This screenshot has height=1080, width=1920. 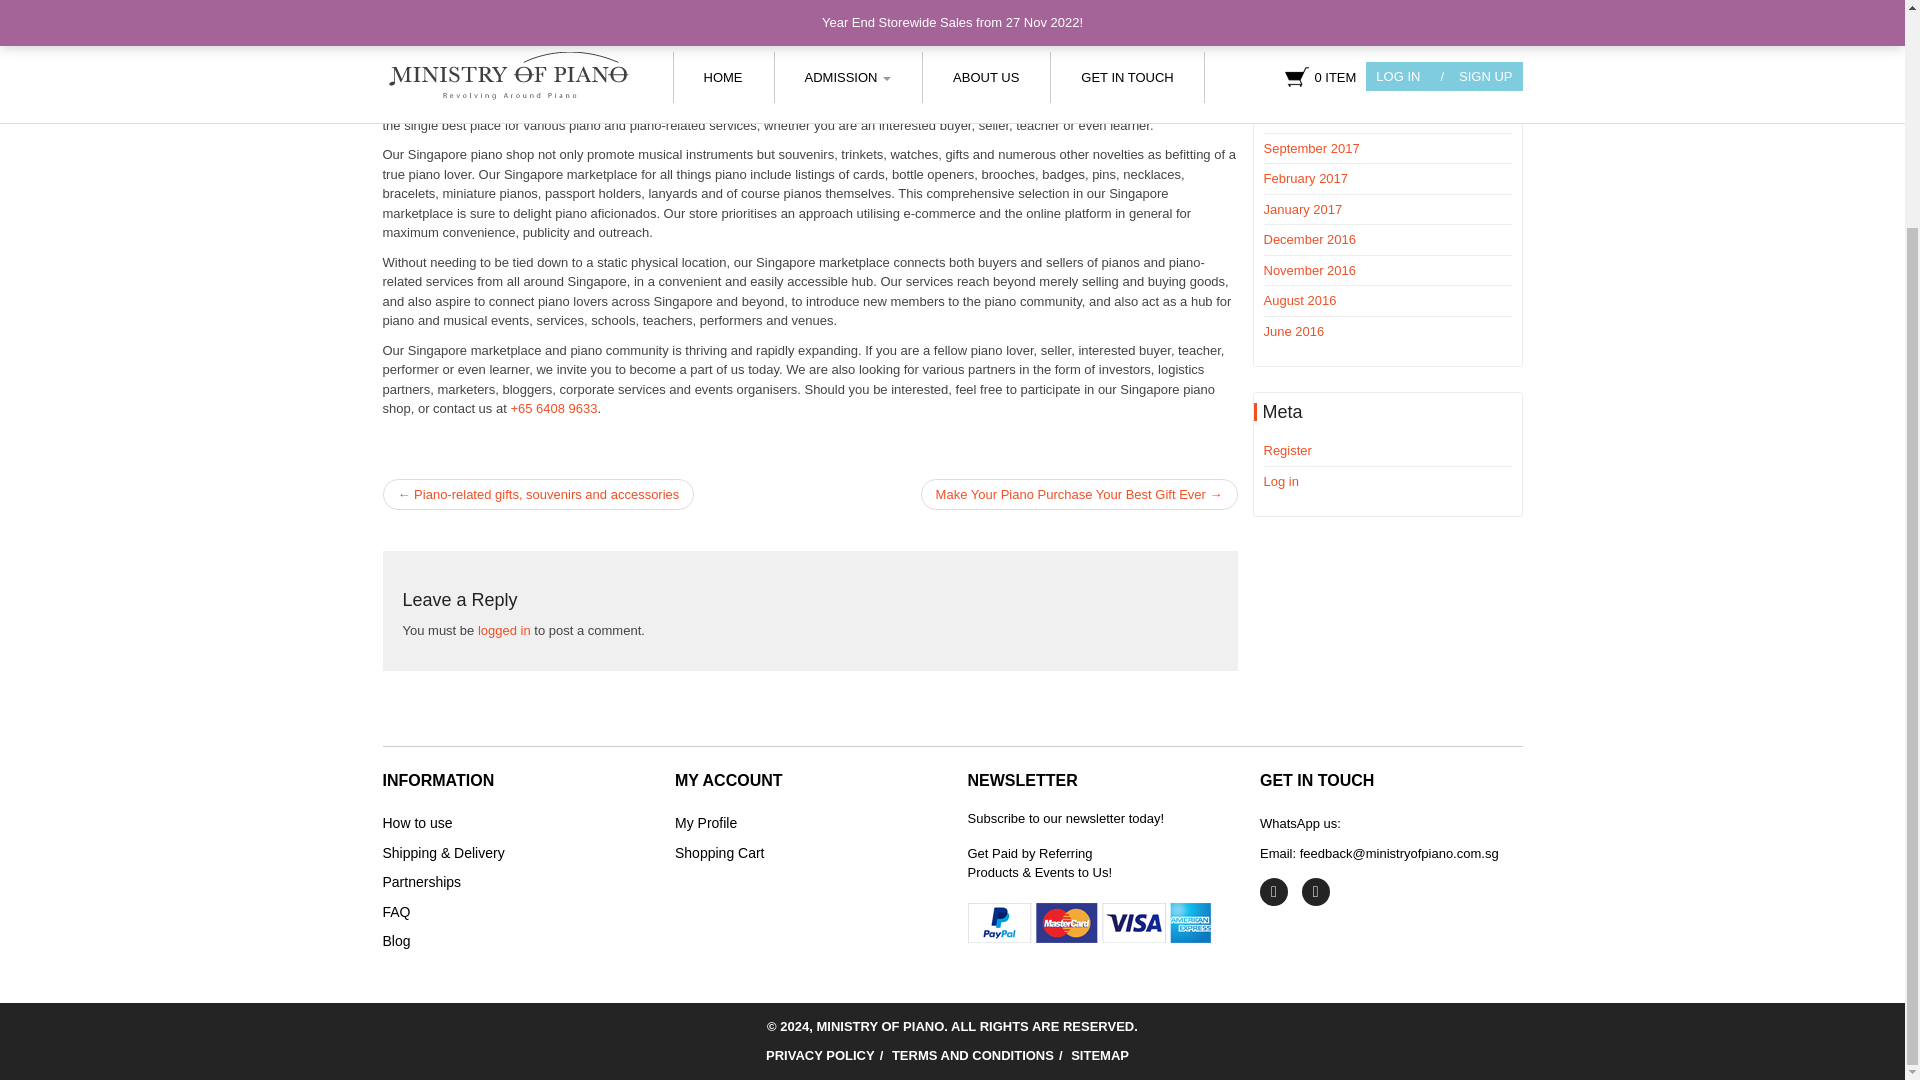 What do you see at coordinates (1089, 920) in the screenshot?
I see `How PayPal Works` at bounding box center [1089, 920].